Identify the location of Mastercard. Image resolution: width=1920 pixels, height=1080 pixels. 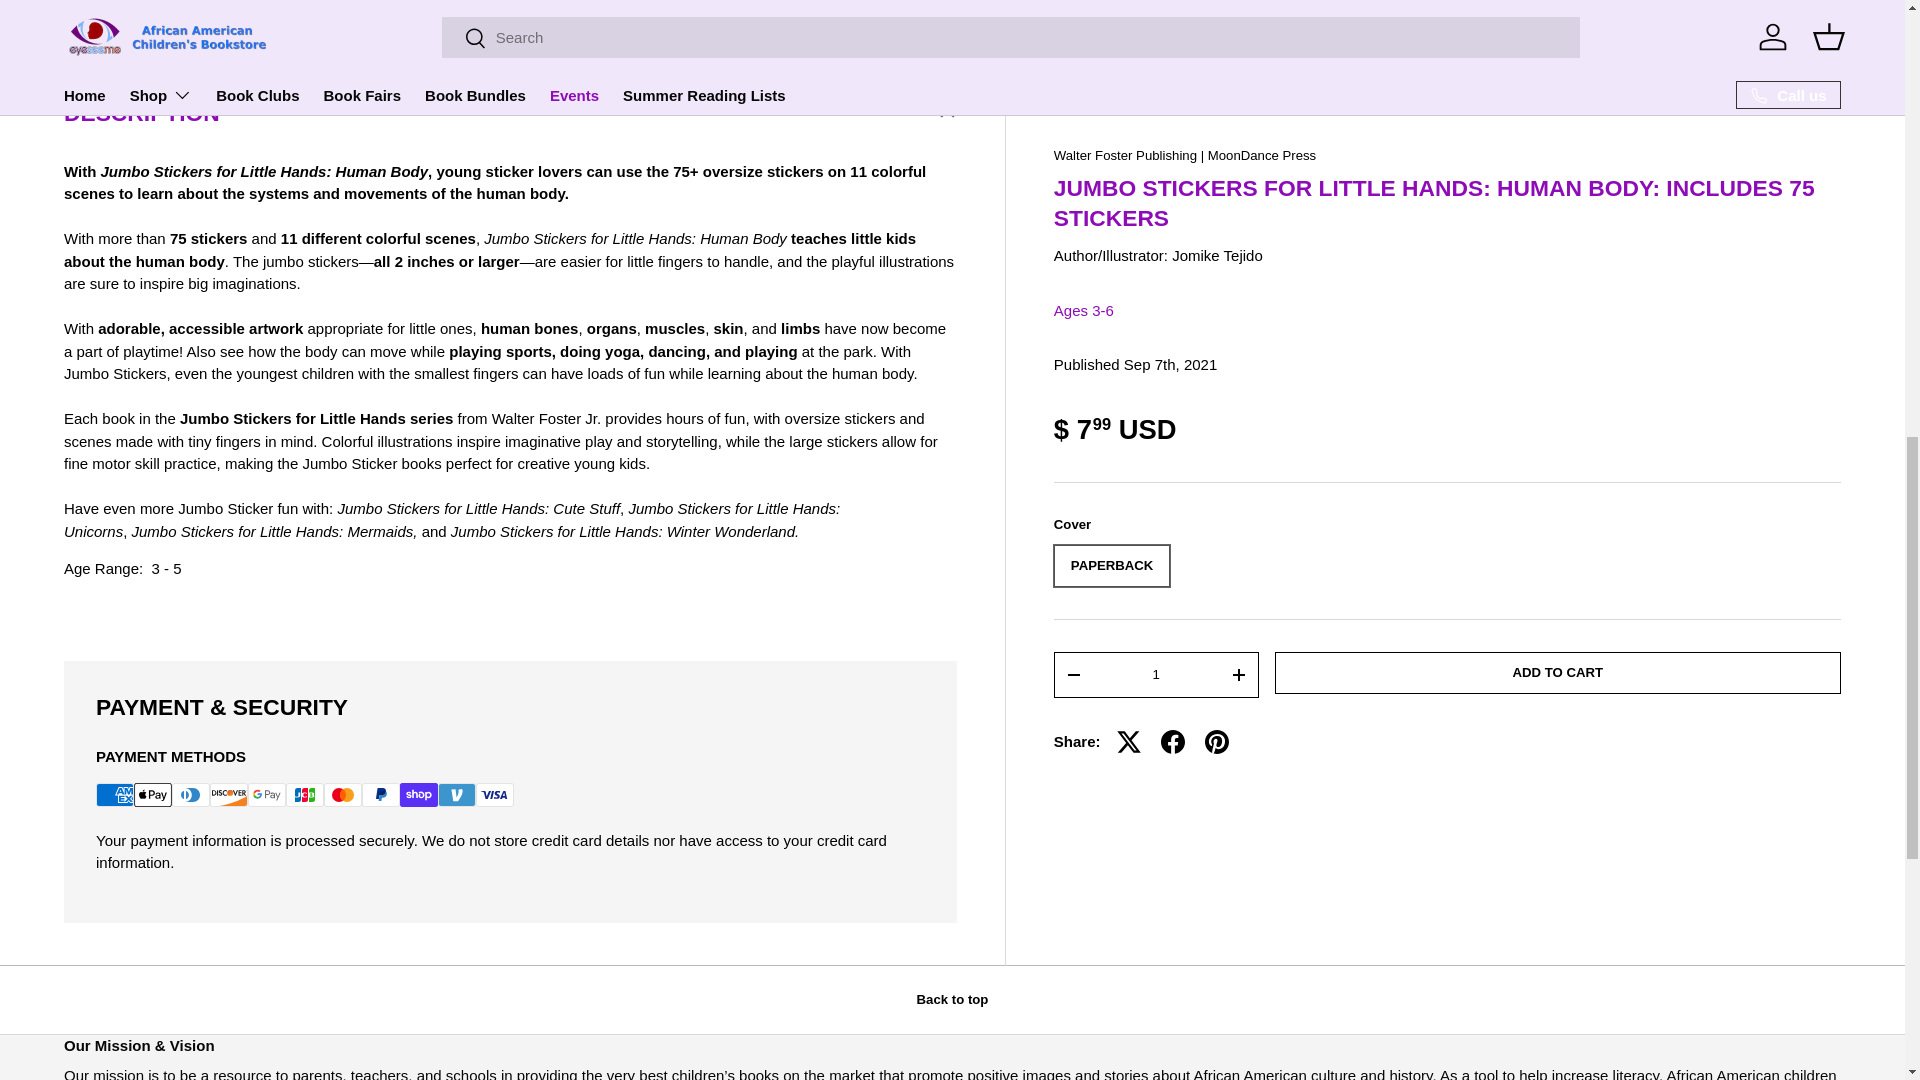
(343, 794).